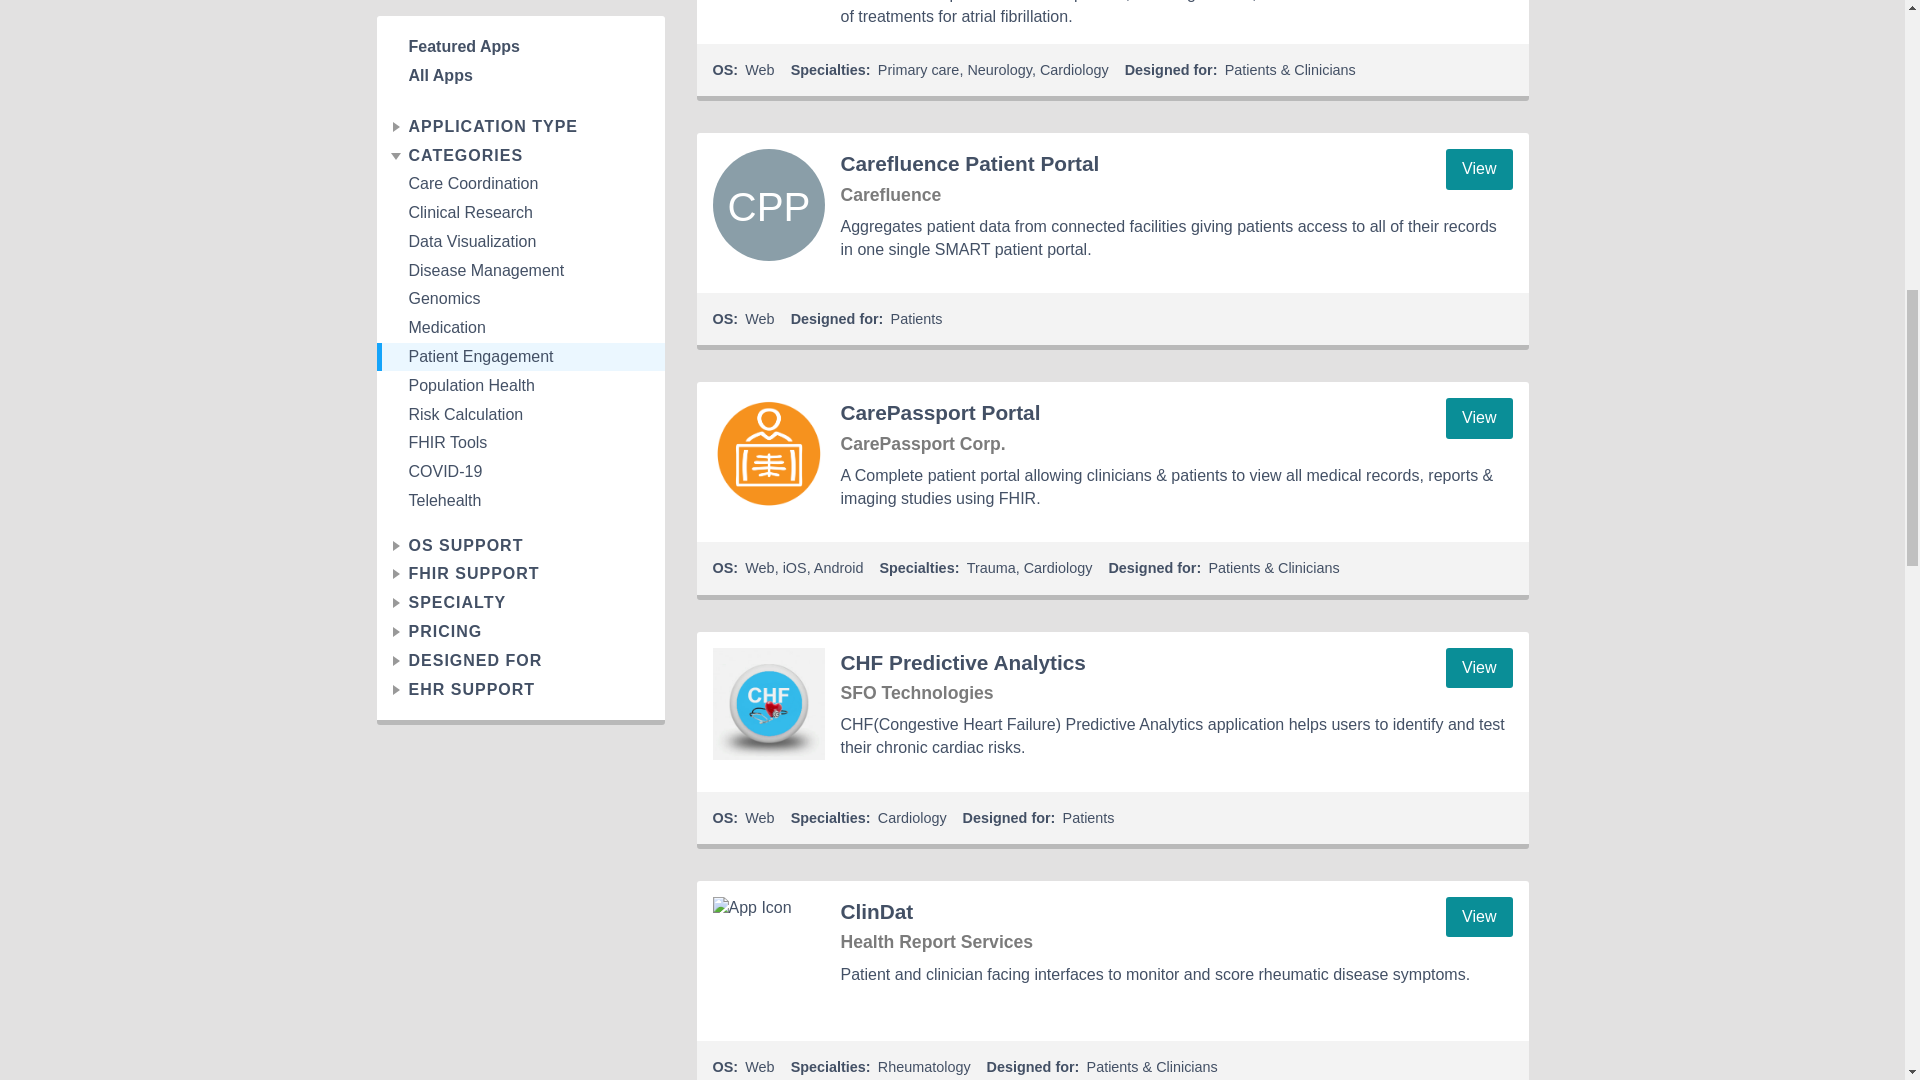 This screenshot has height=1080, width=1920. What do you see at coordinates (768, 454) in the screenshot?
I see `CarePassport Portal` at bounding box center [768, 454].